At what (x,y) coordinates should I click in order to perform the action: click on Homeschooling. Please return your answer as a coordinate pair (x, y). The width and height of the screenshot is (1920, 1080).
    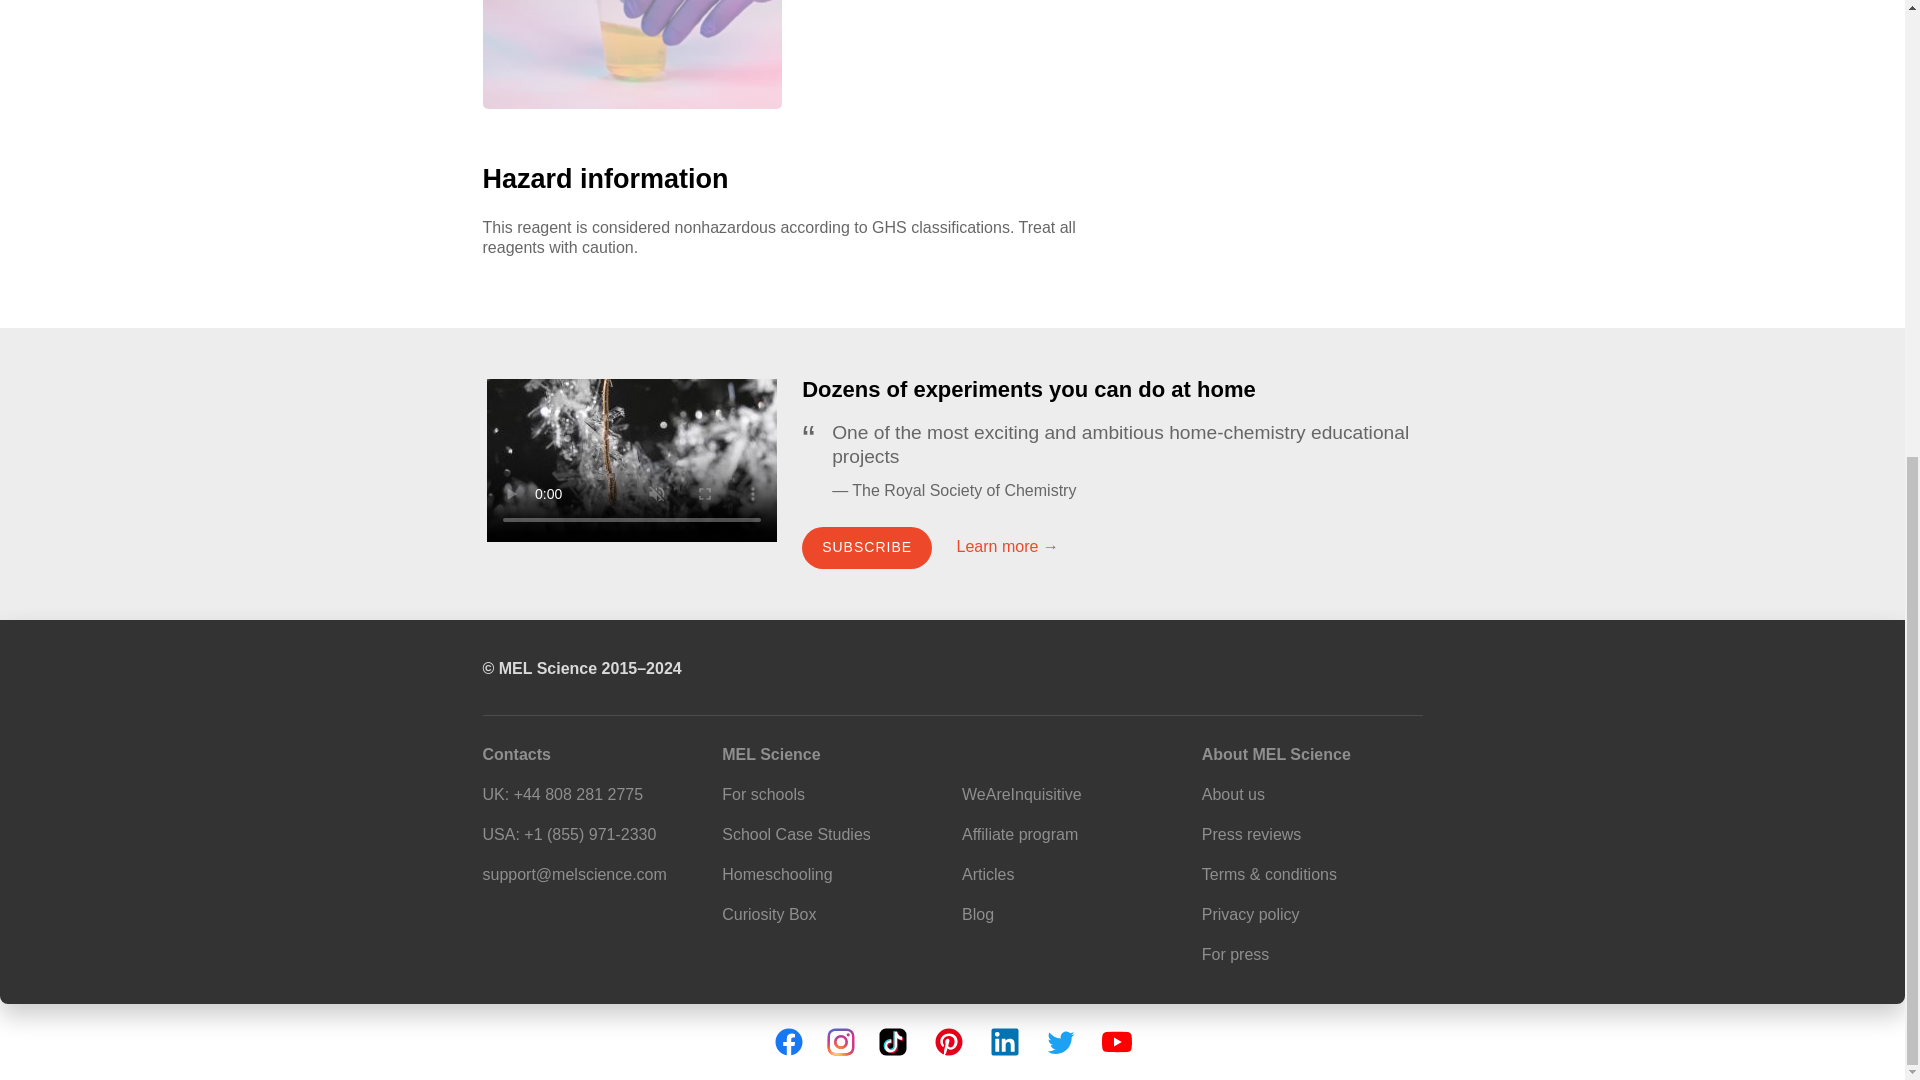
    Looking at the image, I should click on (776, 874).